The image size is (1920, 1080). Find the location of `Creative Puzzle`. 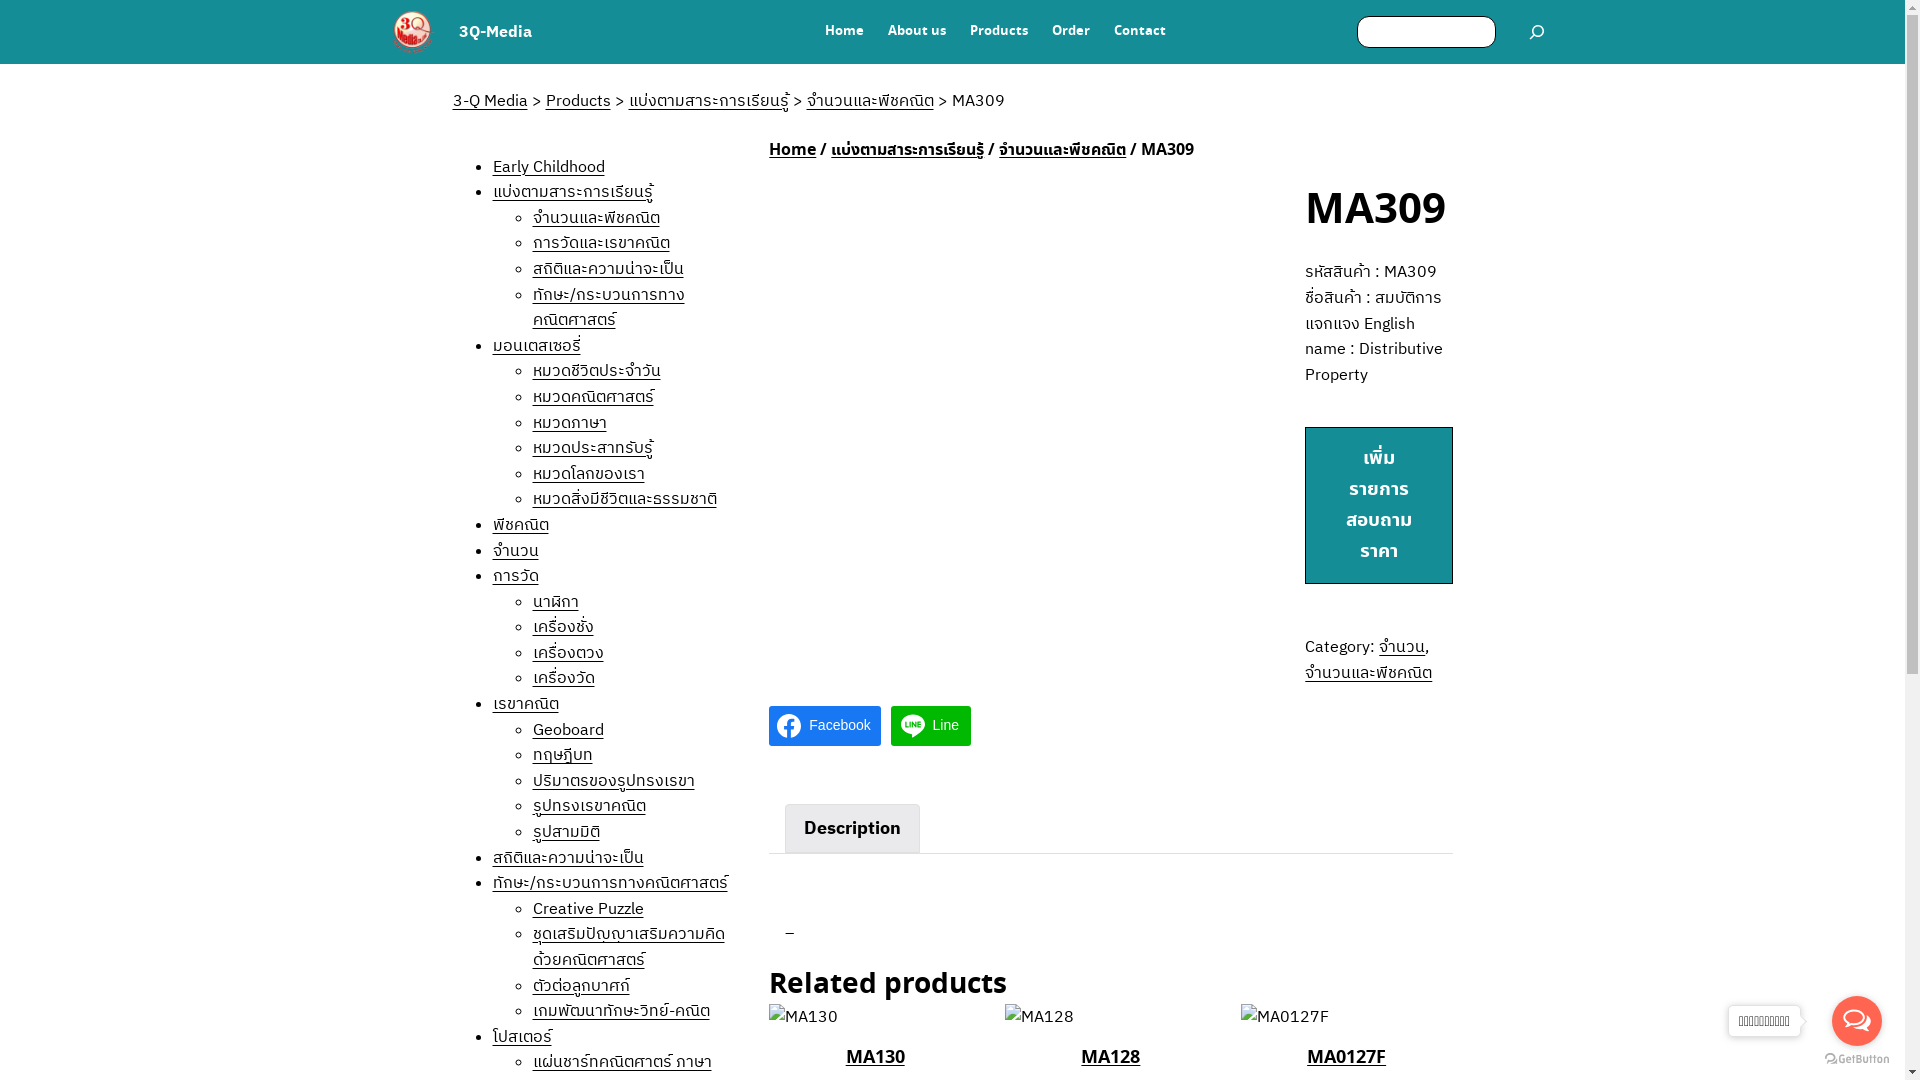

Creative Puzzle is located at coordinates (588, 908).